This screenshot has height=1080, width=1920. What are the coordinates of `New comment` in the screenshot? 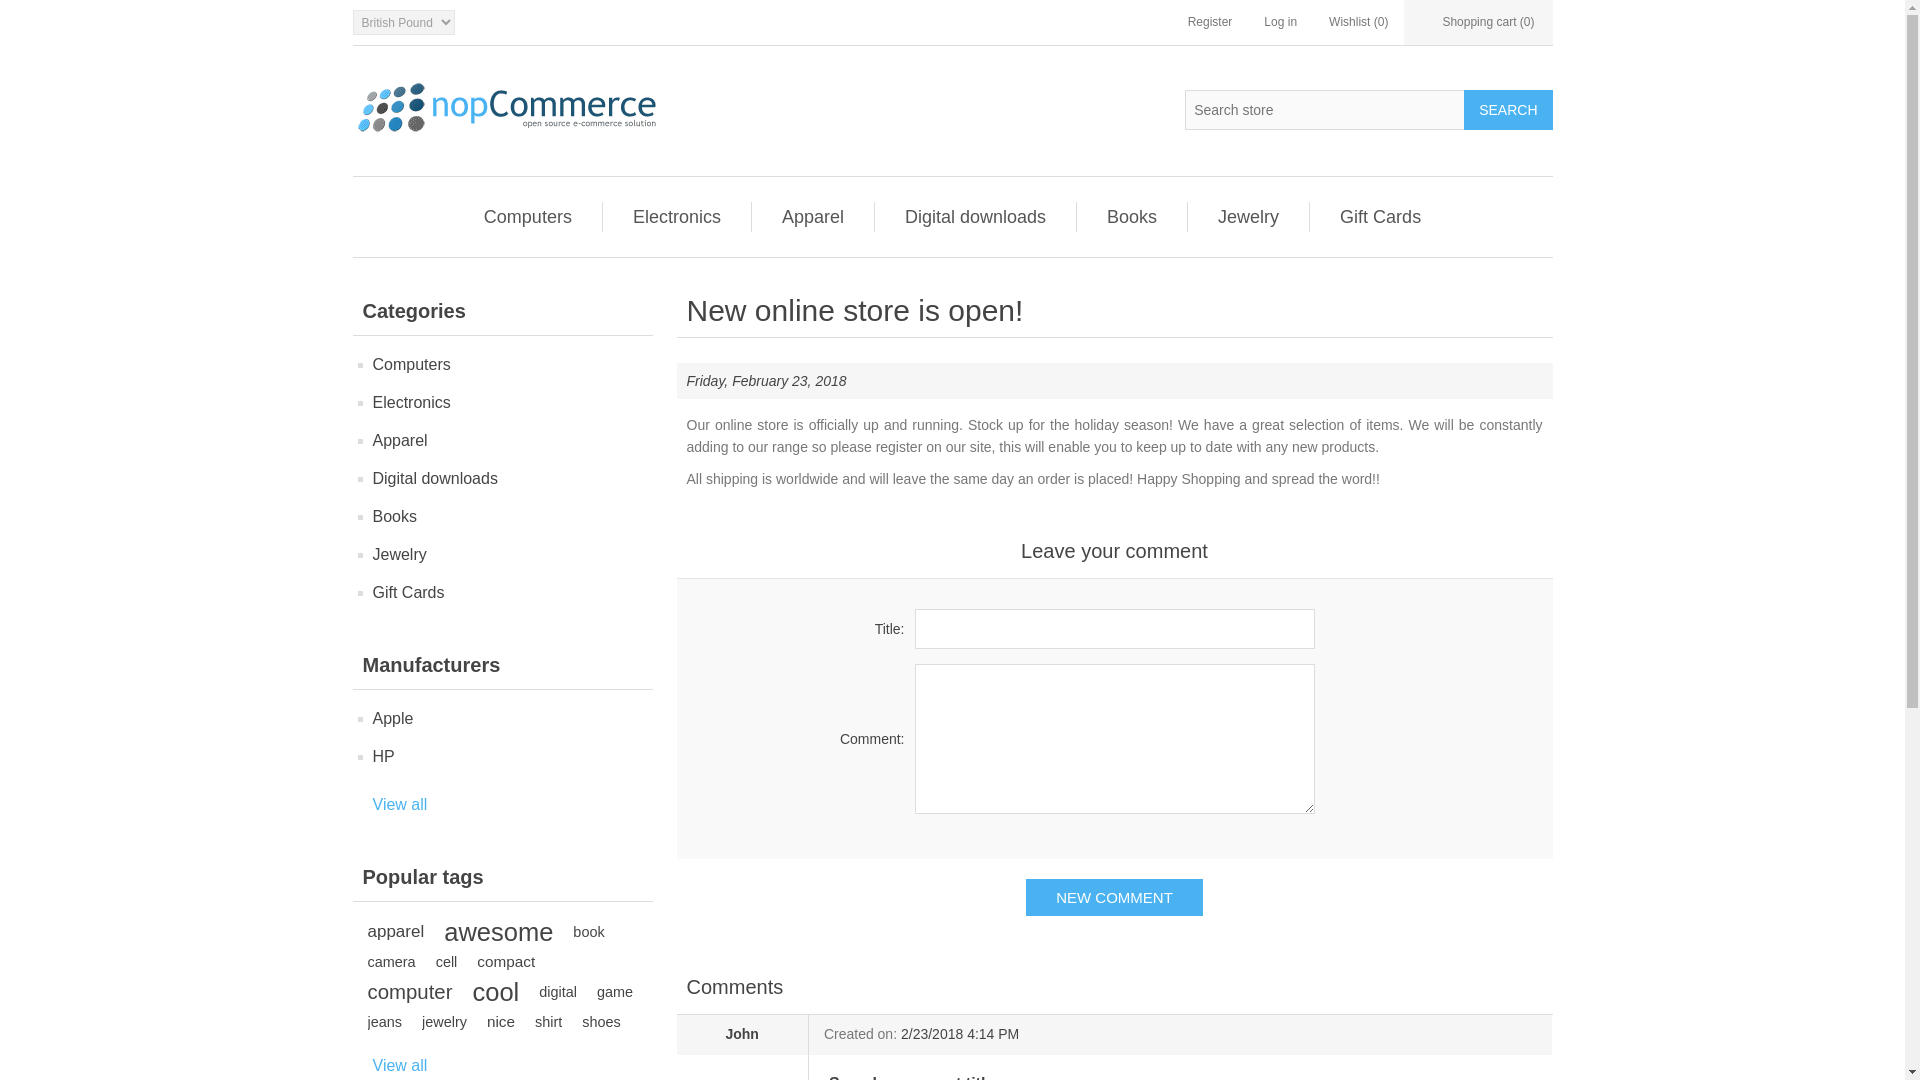 It's located at (1114, 897).